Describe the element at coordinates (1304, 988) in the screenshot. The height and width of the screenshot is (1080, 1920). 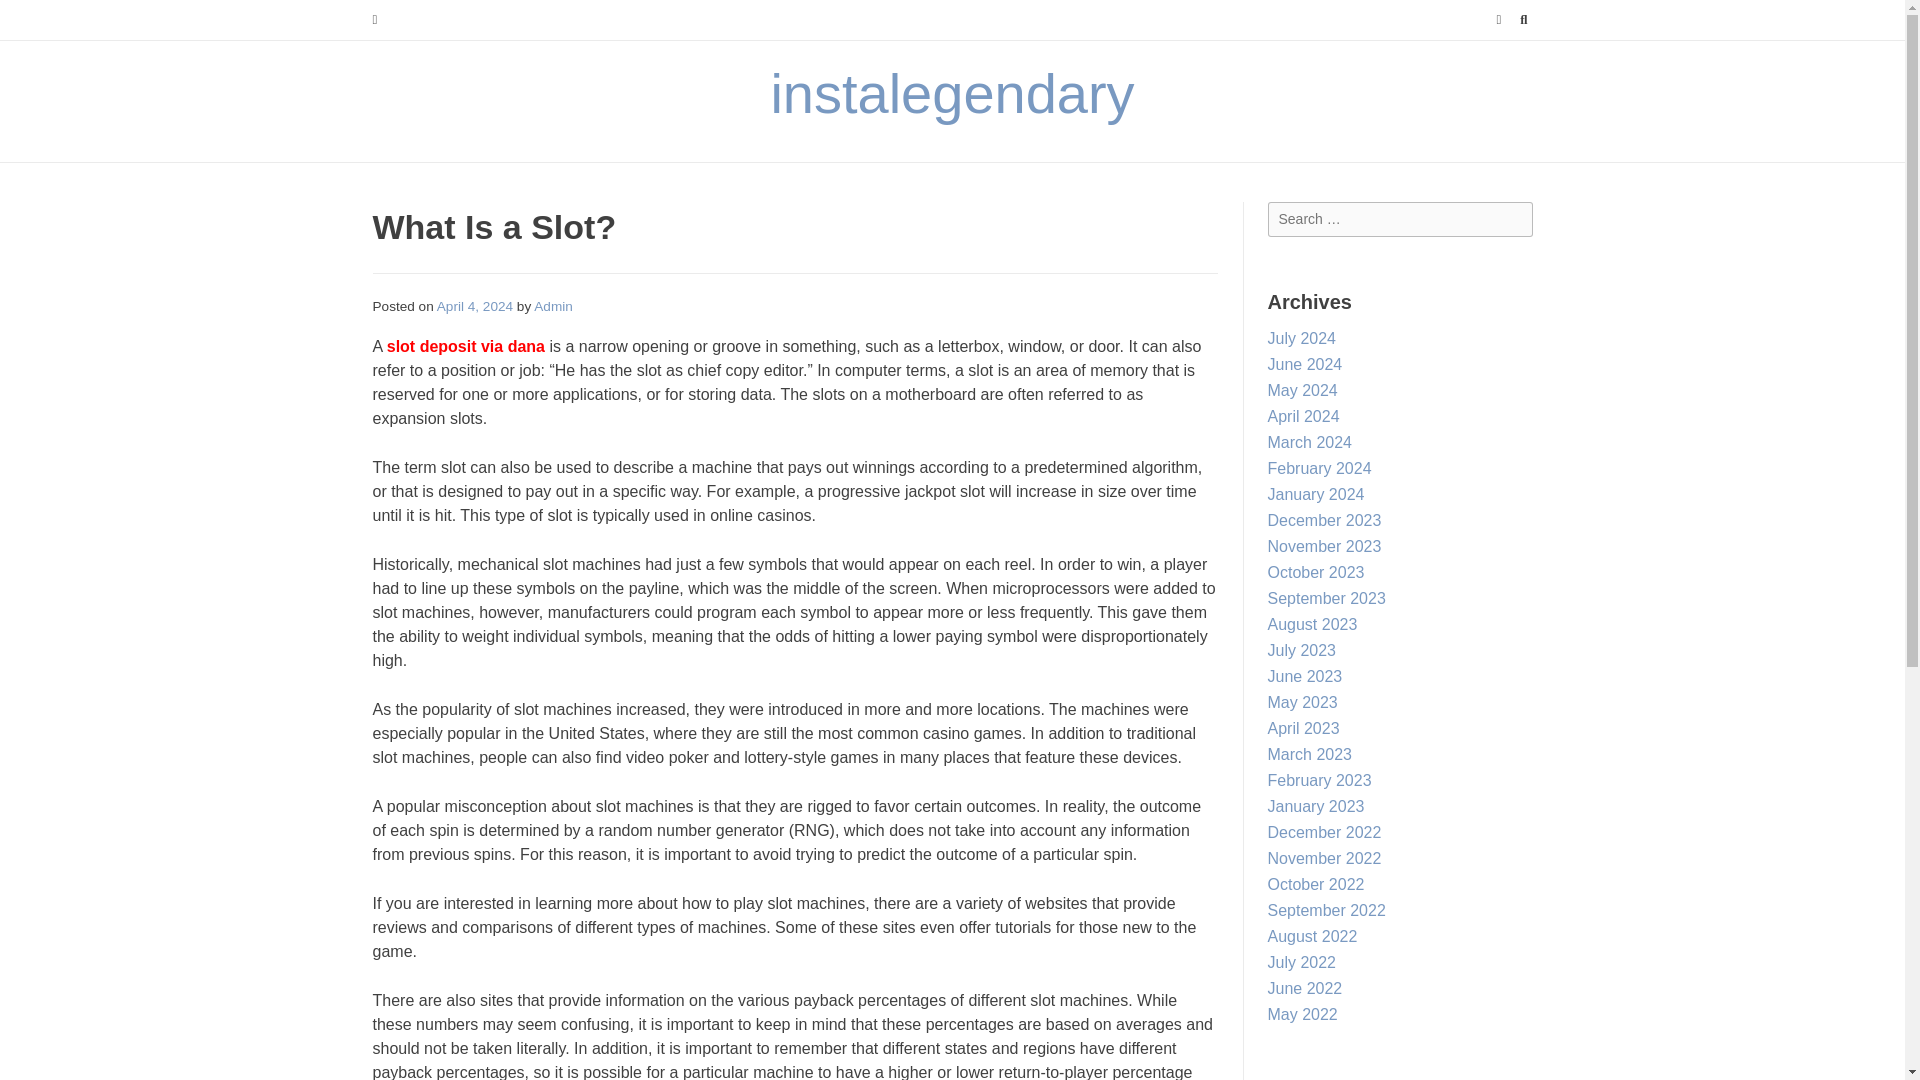
I see `June 2022` at that location.